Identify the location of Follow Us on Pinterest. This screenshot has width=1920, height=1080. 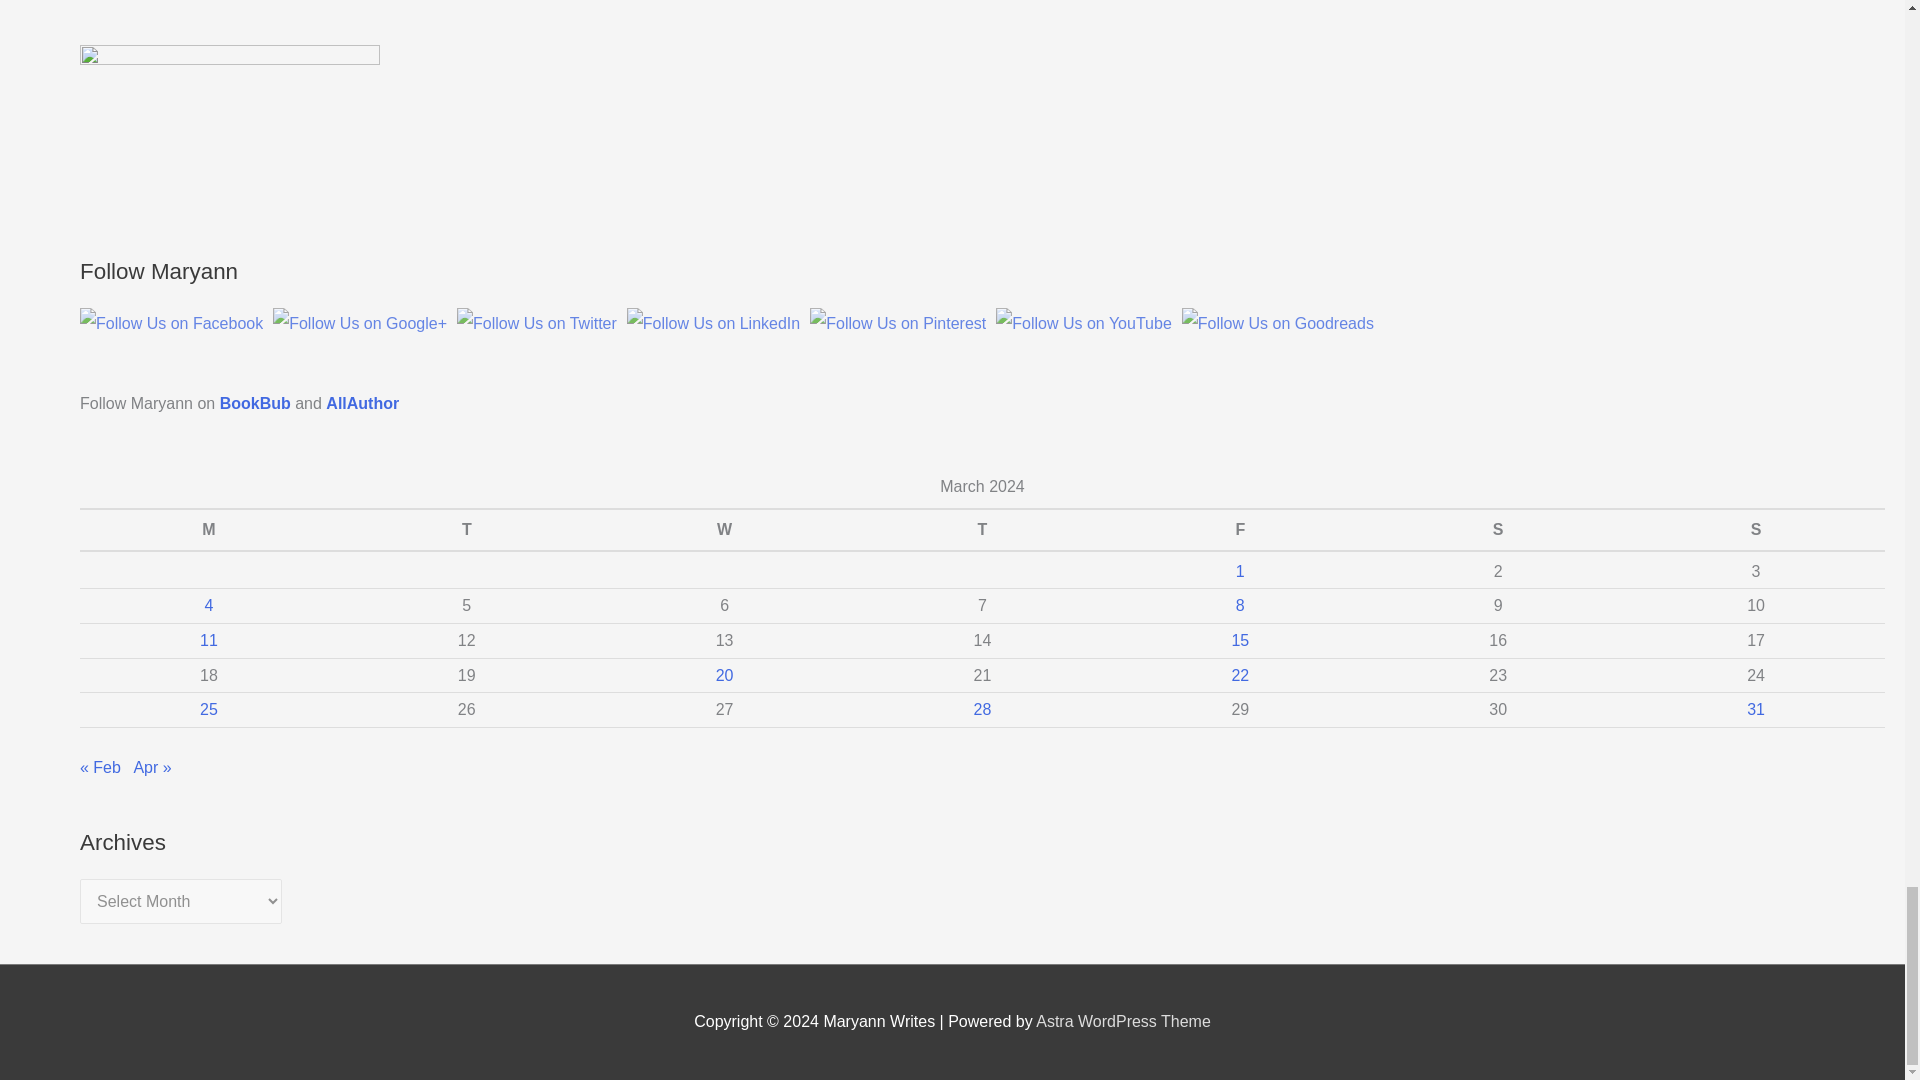
(898, 324).